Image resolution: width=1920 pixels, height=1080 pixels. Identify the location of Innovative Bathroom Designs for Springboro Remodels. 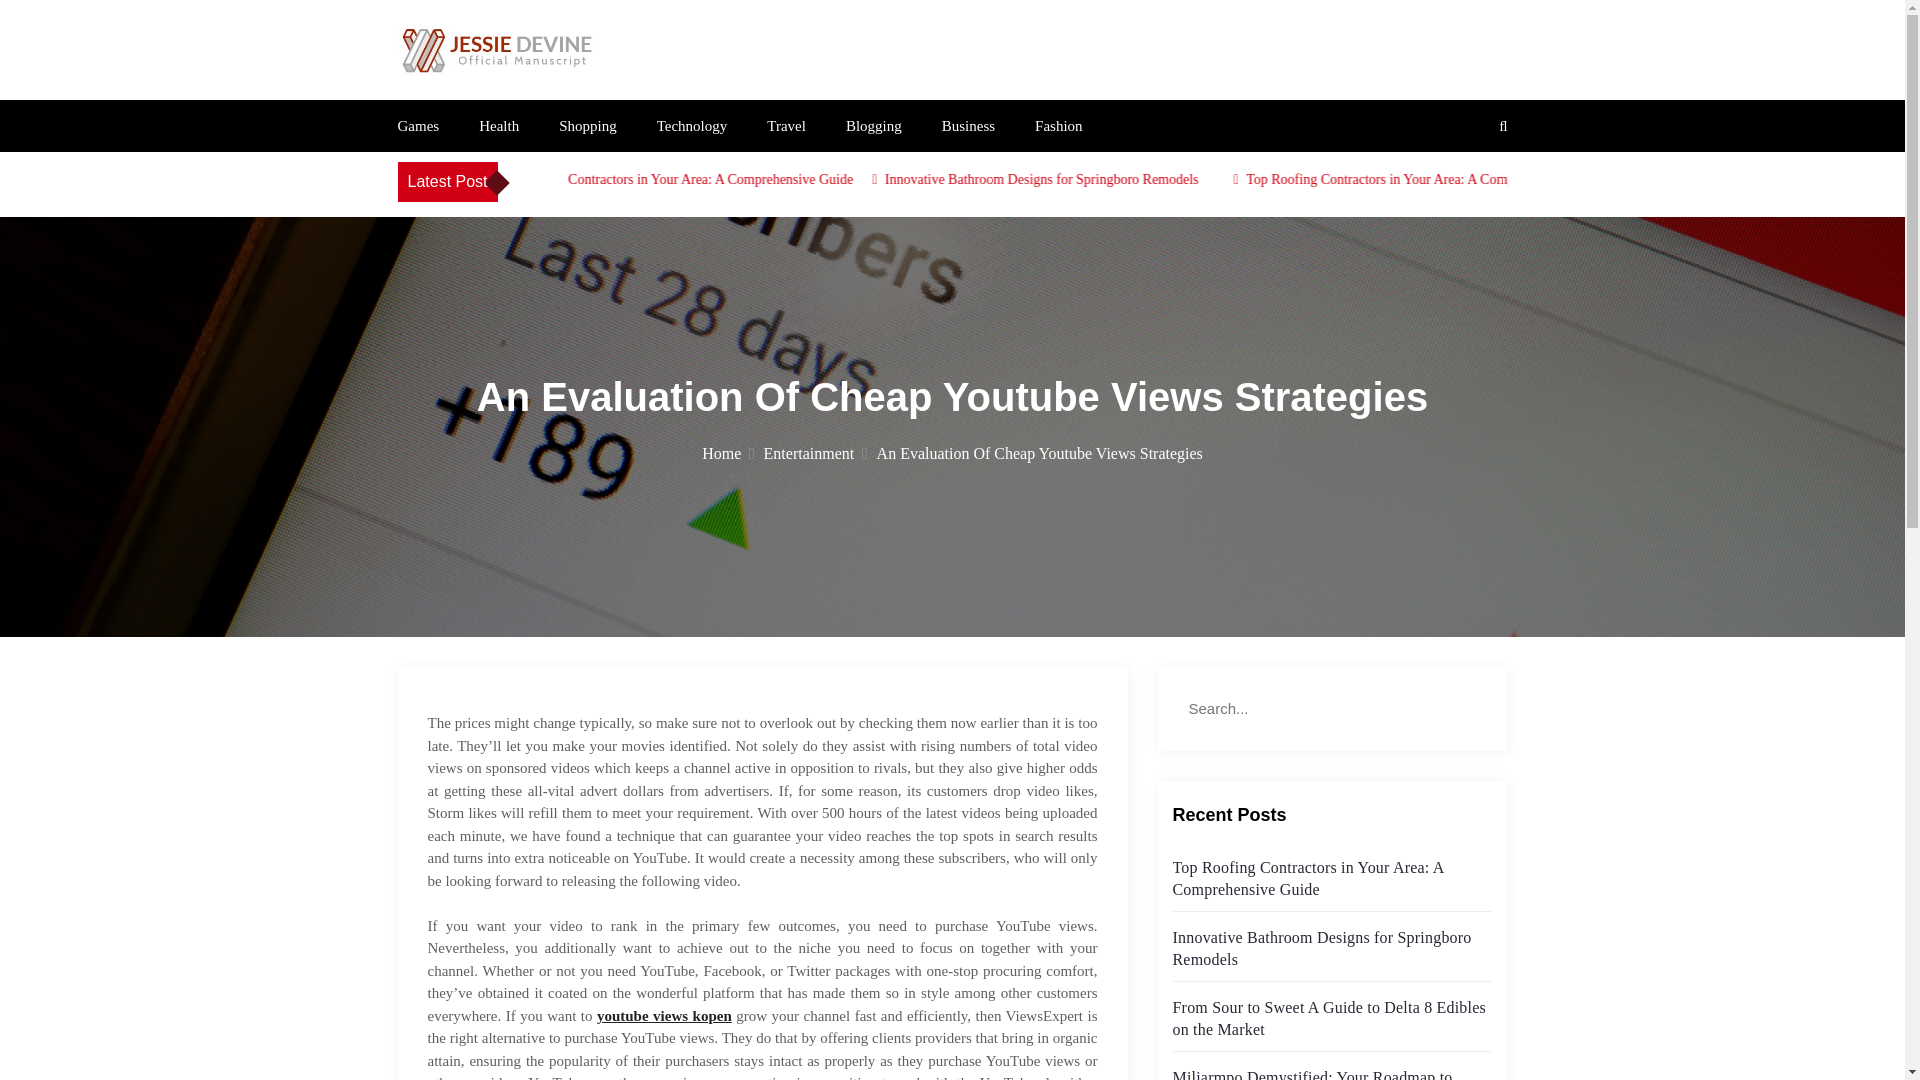
(1128, 178).